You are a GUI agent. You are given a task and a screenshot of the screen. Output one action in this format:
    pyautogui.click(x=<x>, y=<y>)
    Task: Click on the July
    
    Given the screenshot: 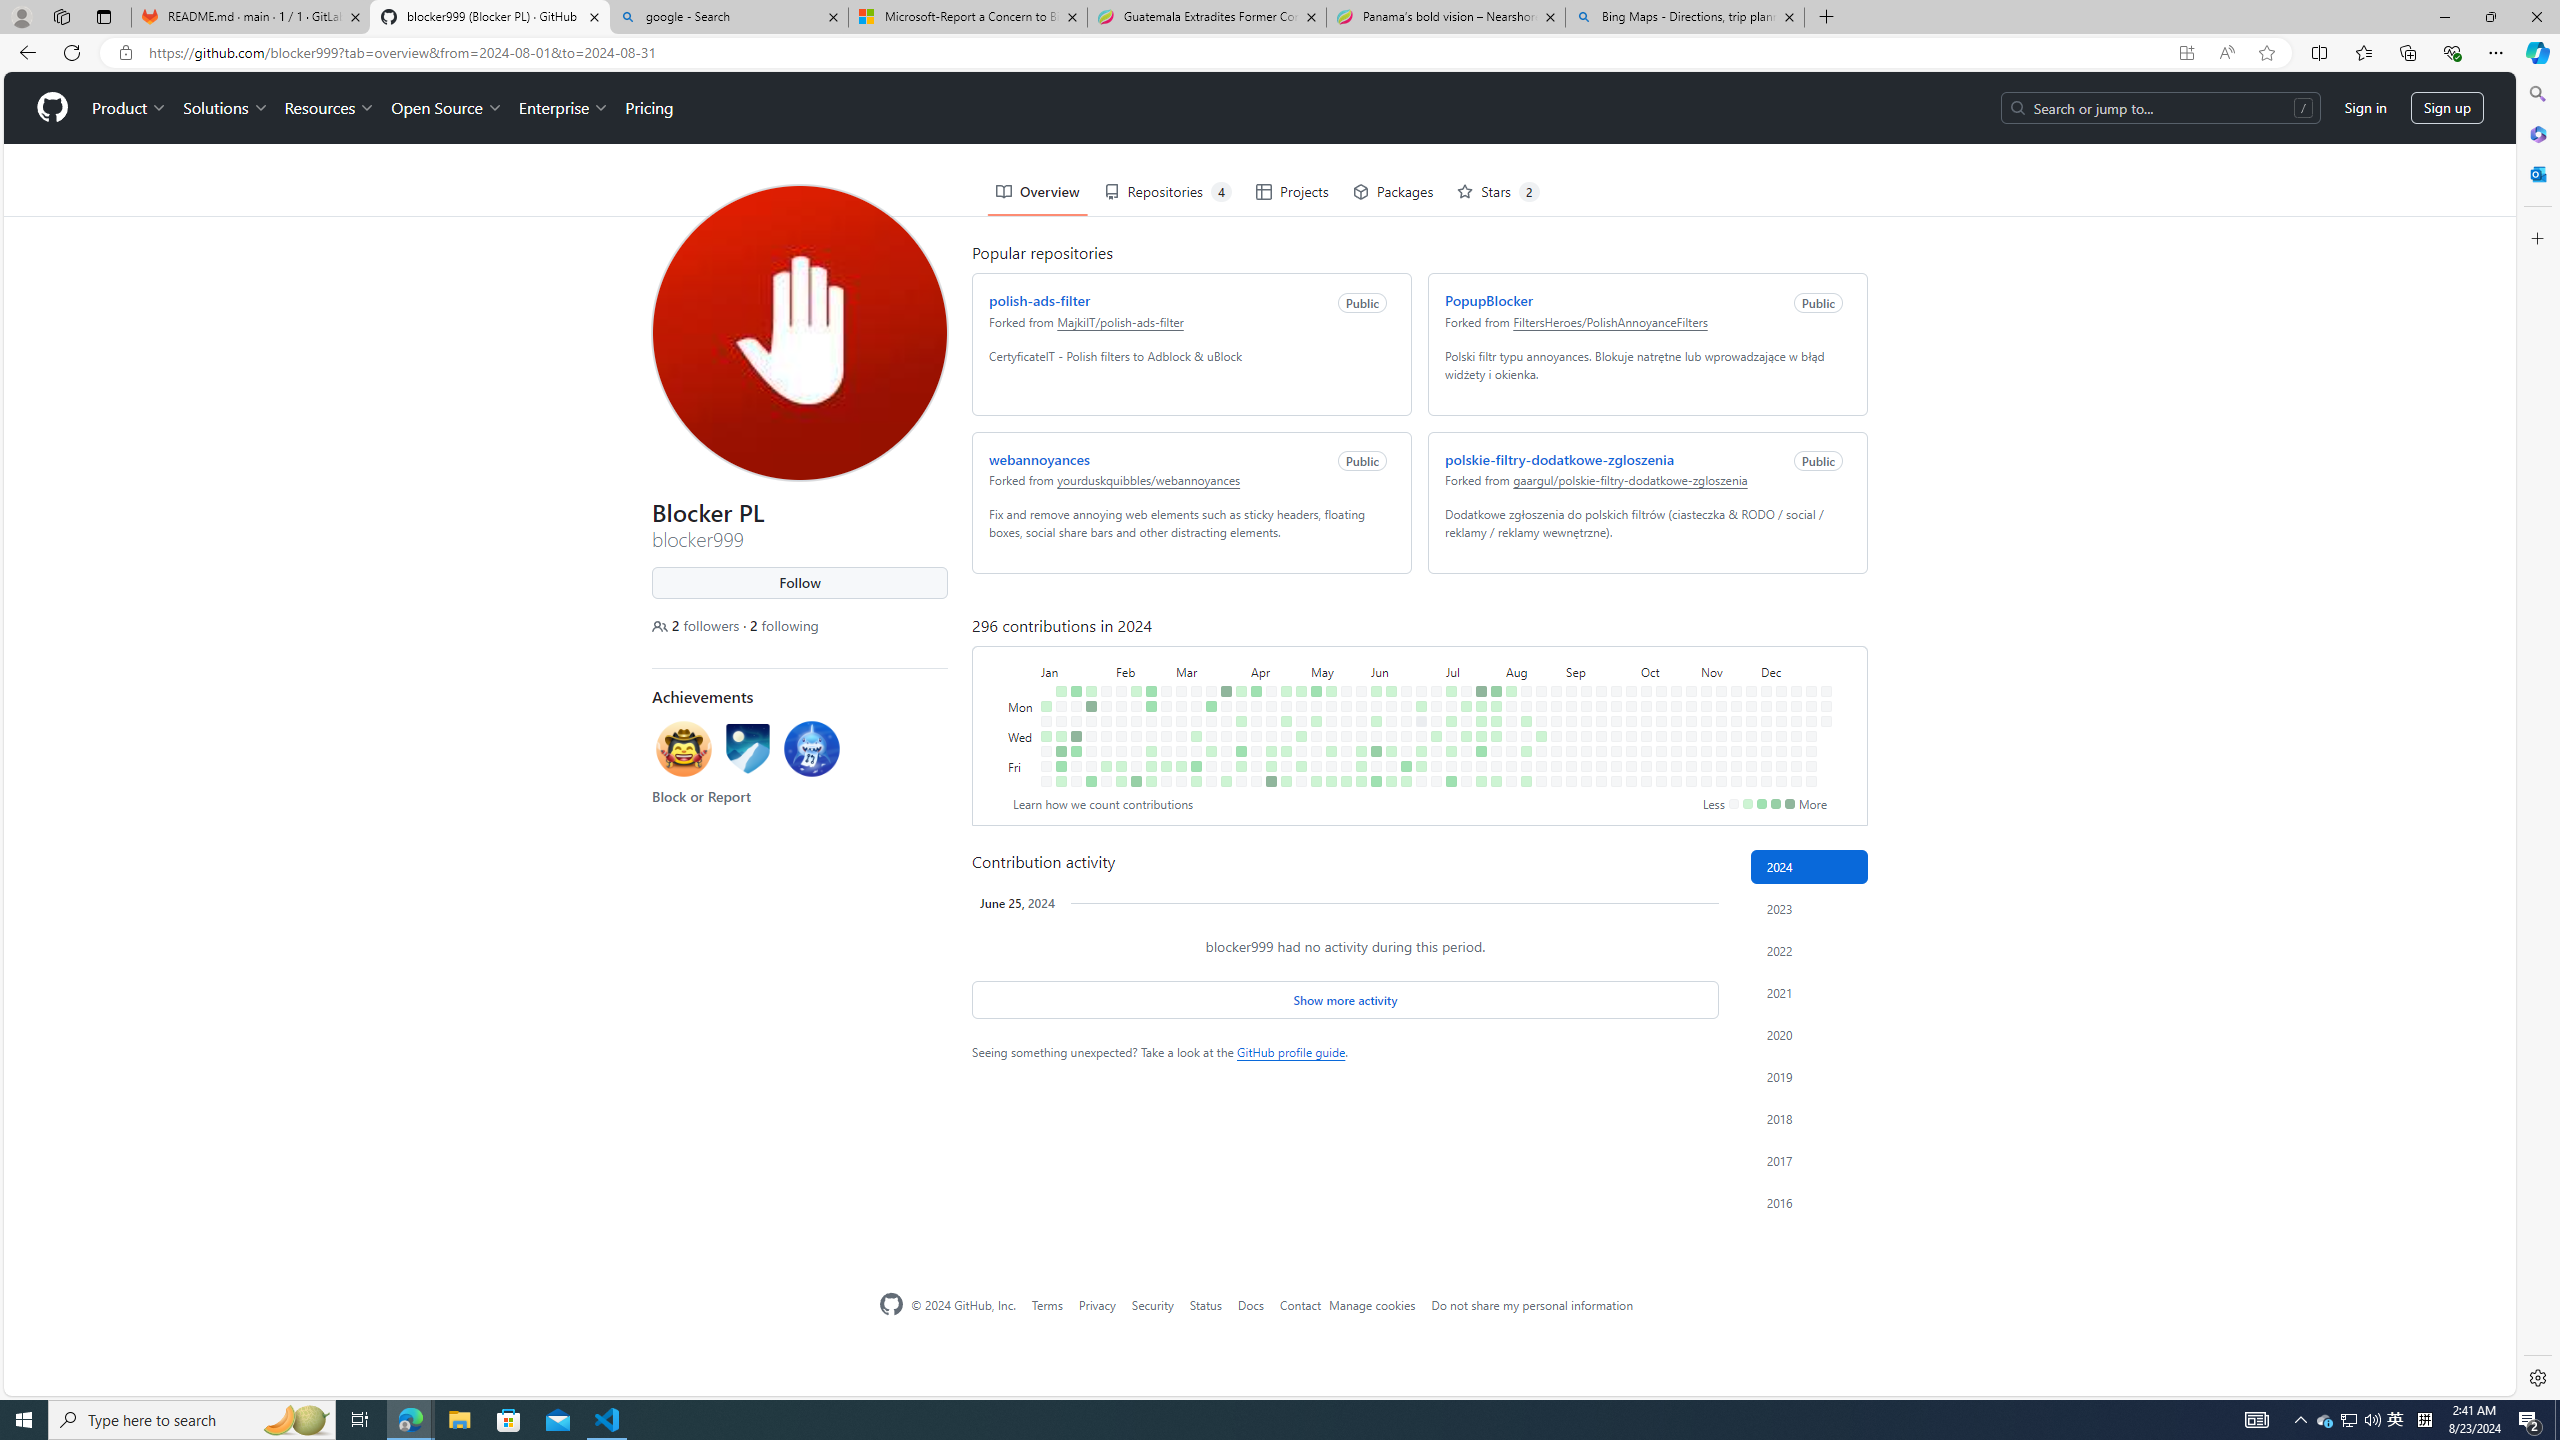 What is the action you would take?
    pyautogui.click(x=1469, y=598)
    